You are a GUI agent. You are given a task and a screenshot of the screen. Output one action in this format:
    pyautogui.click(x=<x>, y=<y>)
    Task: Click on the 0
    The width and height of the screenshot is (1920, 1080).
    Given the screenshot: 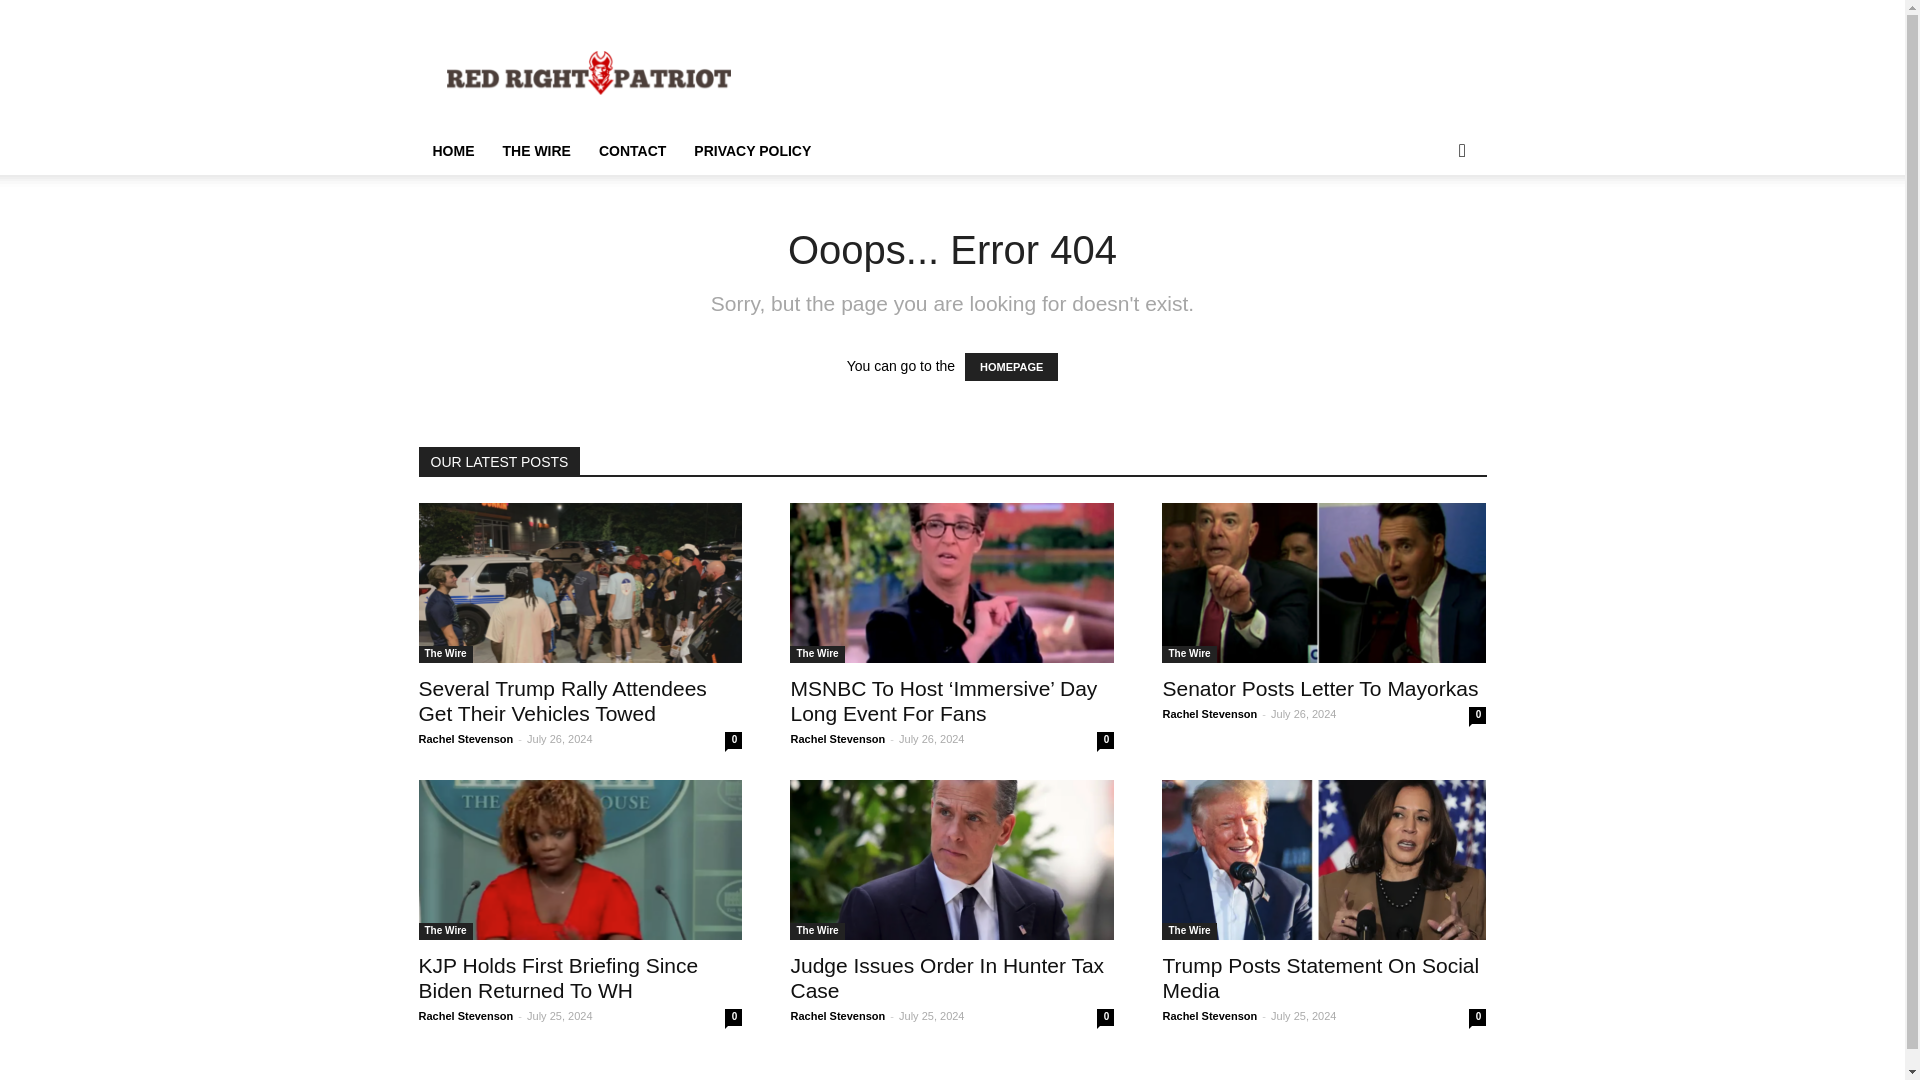 What is the action you would take?
    pyautogui.click(x=733, y=740)
    